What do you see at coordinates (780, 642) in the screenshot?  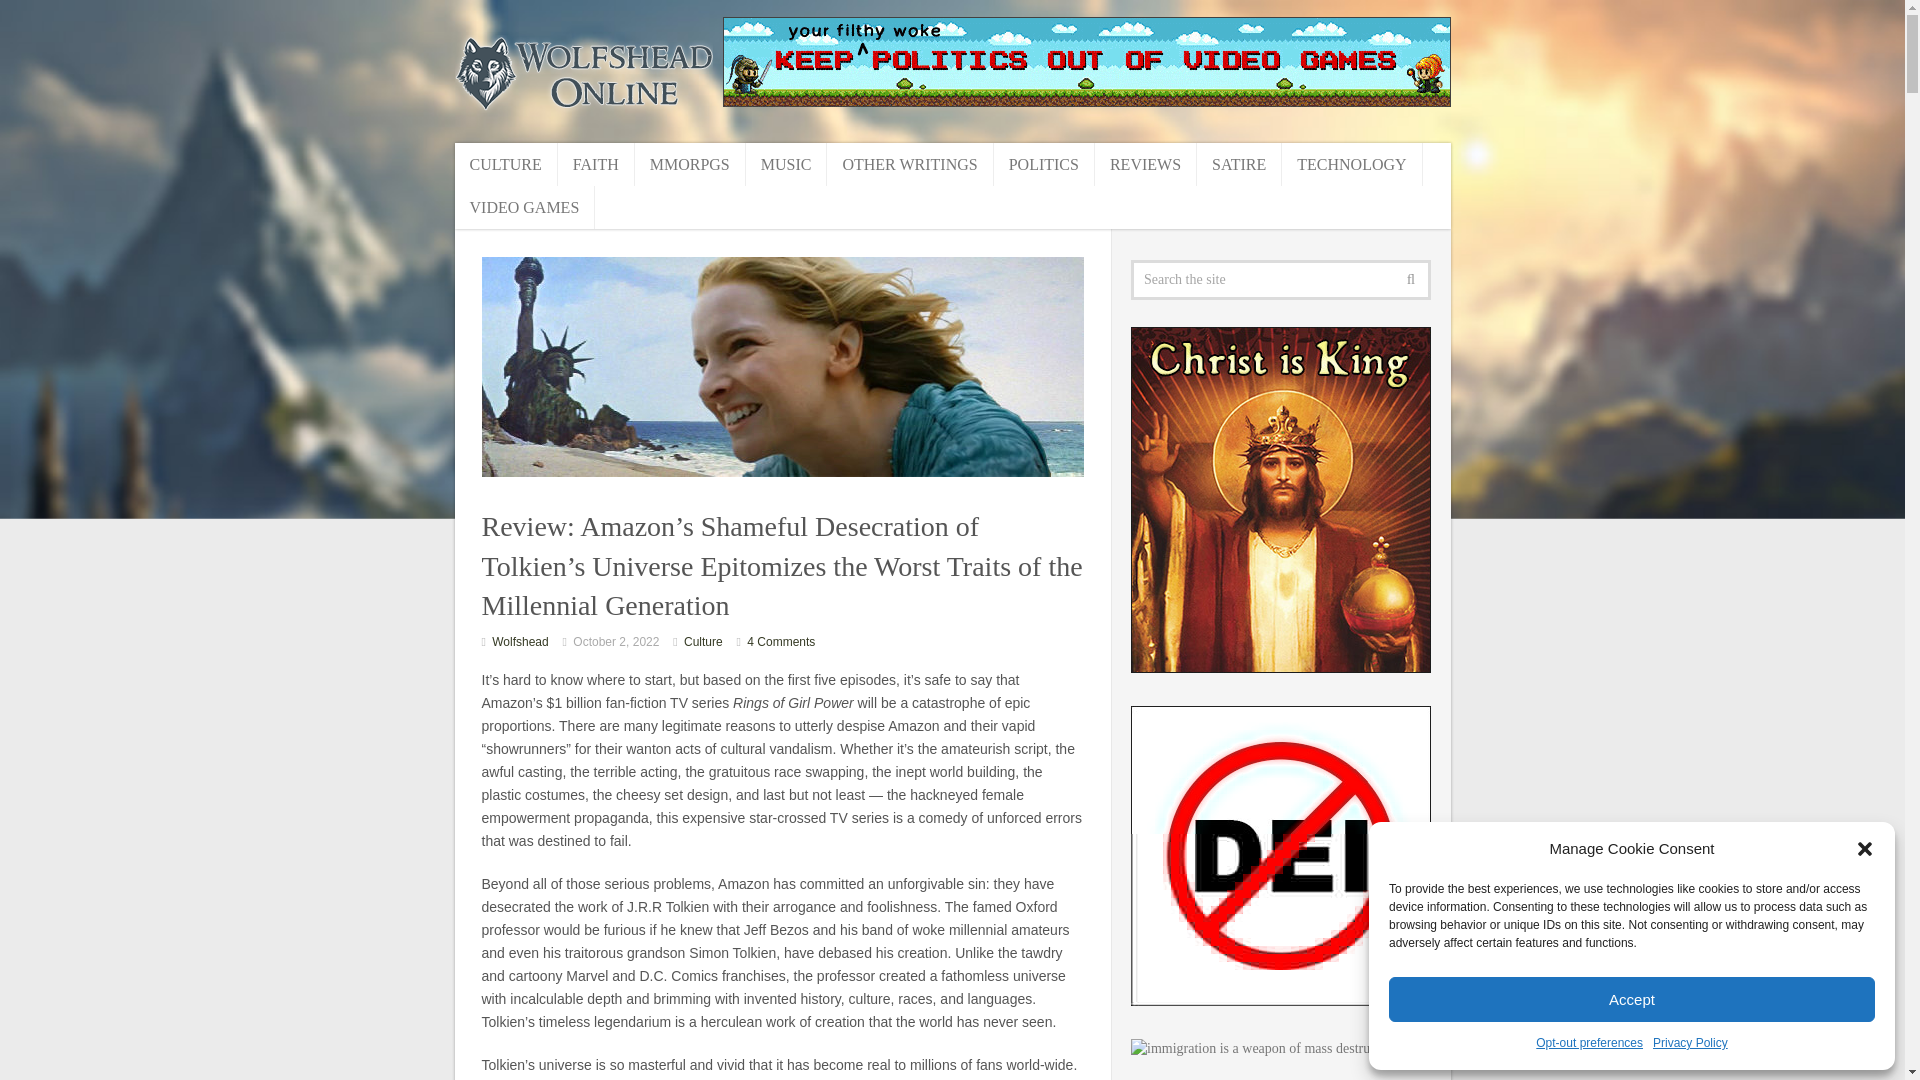 I see `4 Comments` at bounding box center [780, 642].